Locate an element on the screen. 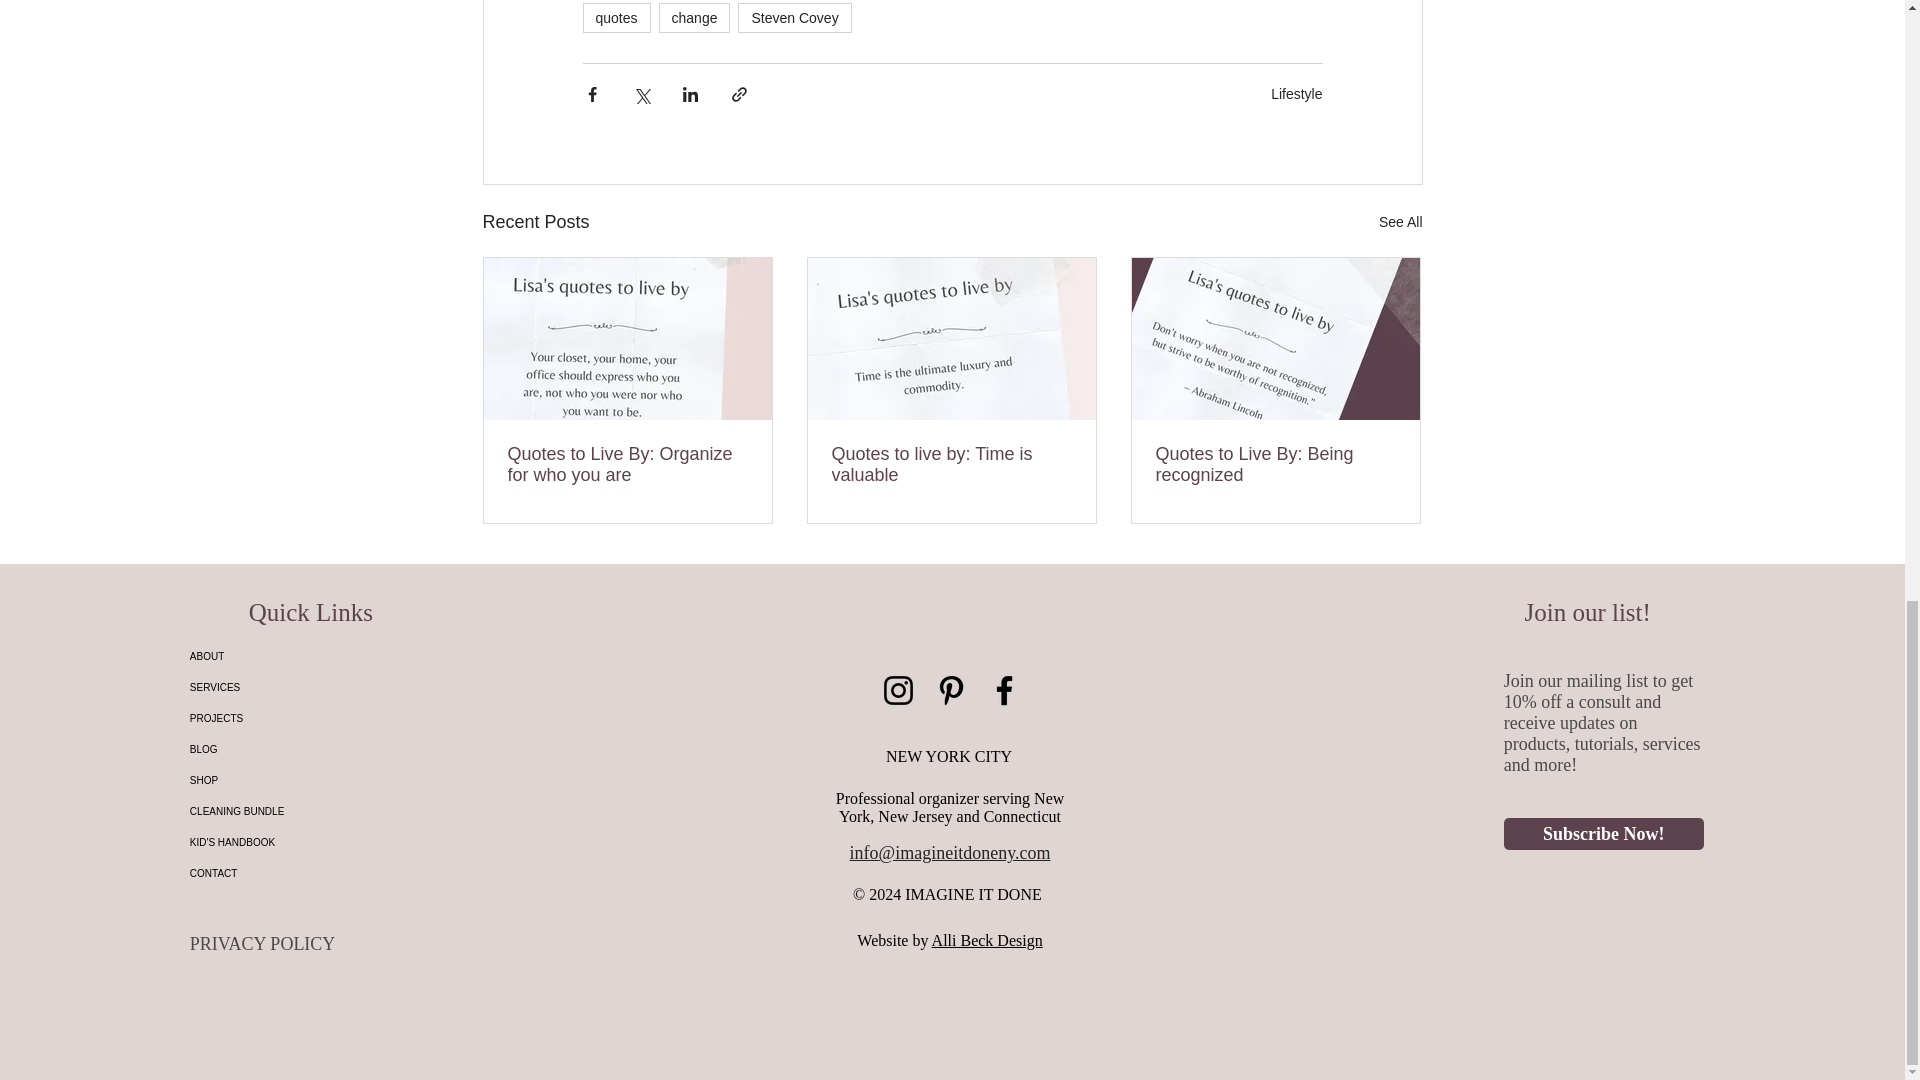 Image resolution: width=1920 pixels, height=1080 pixels. Lifestyle is located at coordinates (1296, 94).